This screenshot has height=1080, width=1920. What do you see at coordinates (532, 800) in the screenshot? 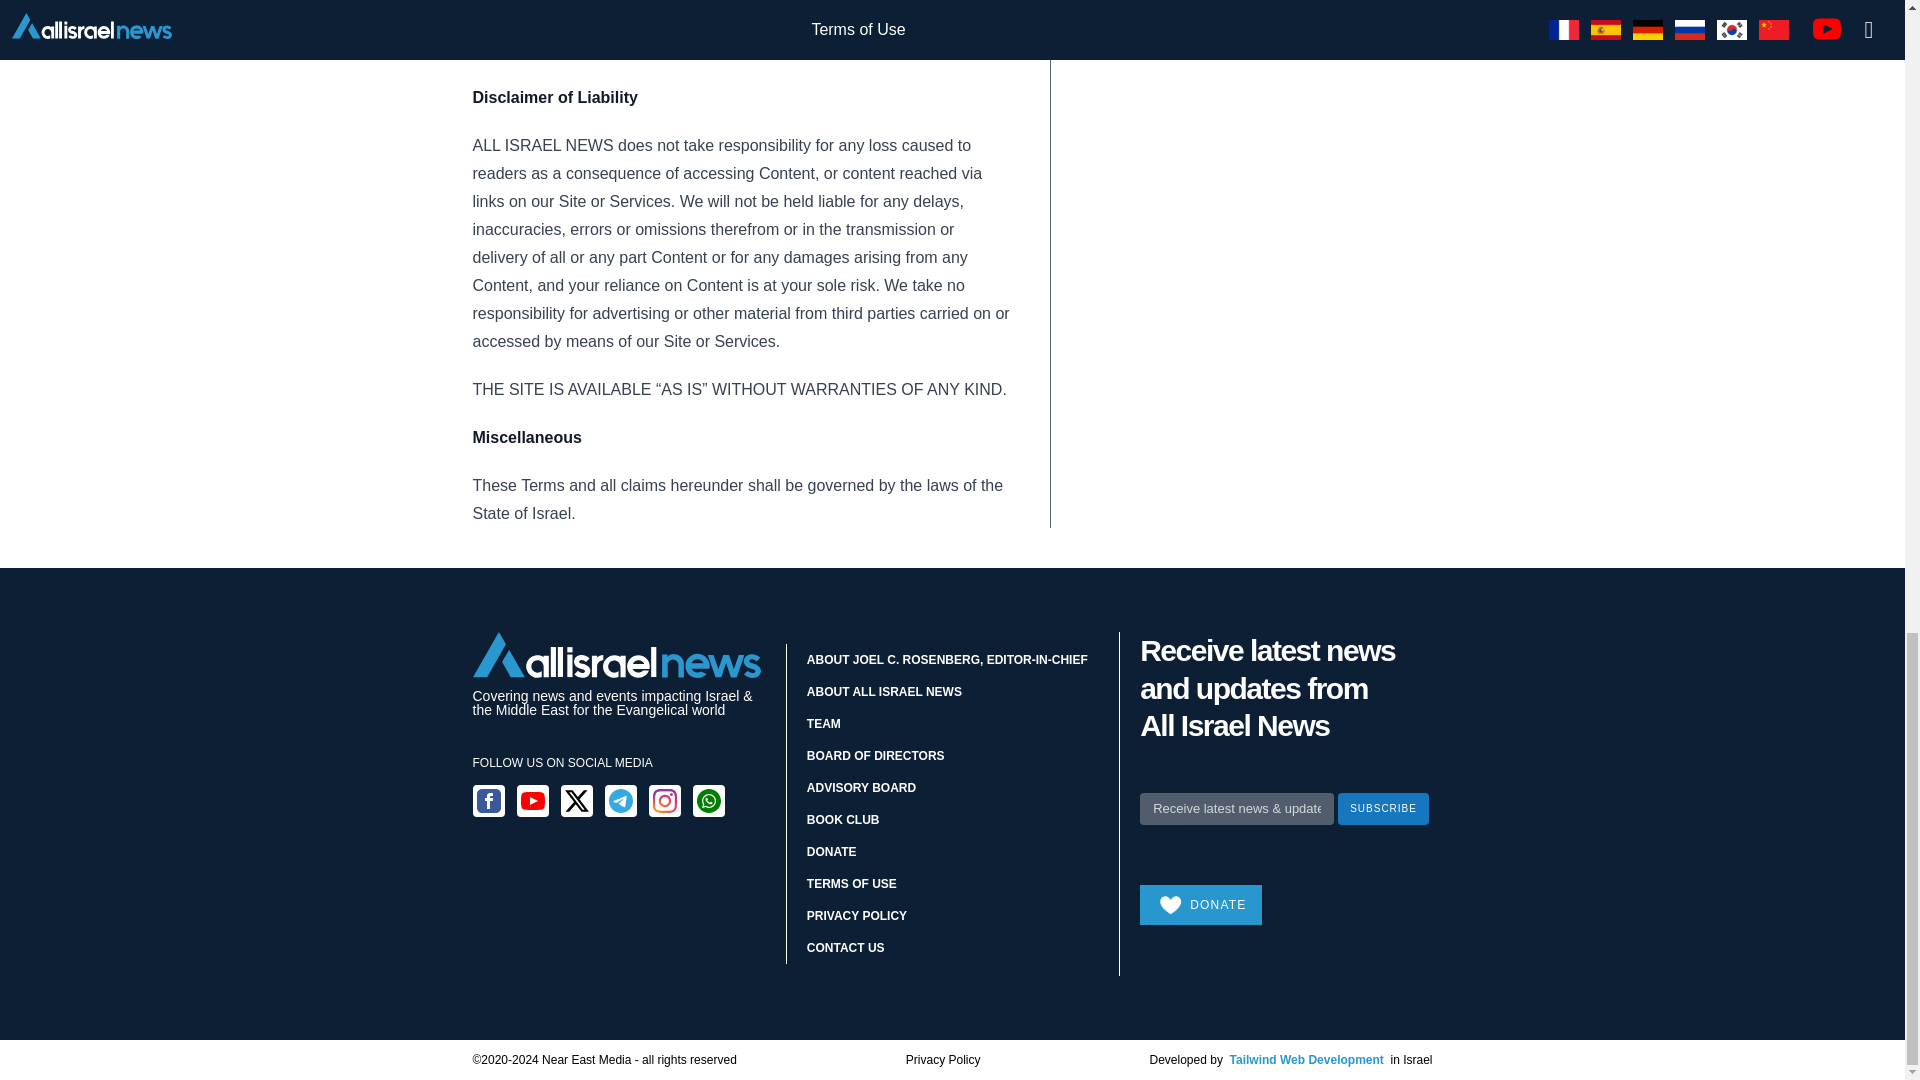
I see `Youtube` at bounding box center [532, 800].